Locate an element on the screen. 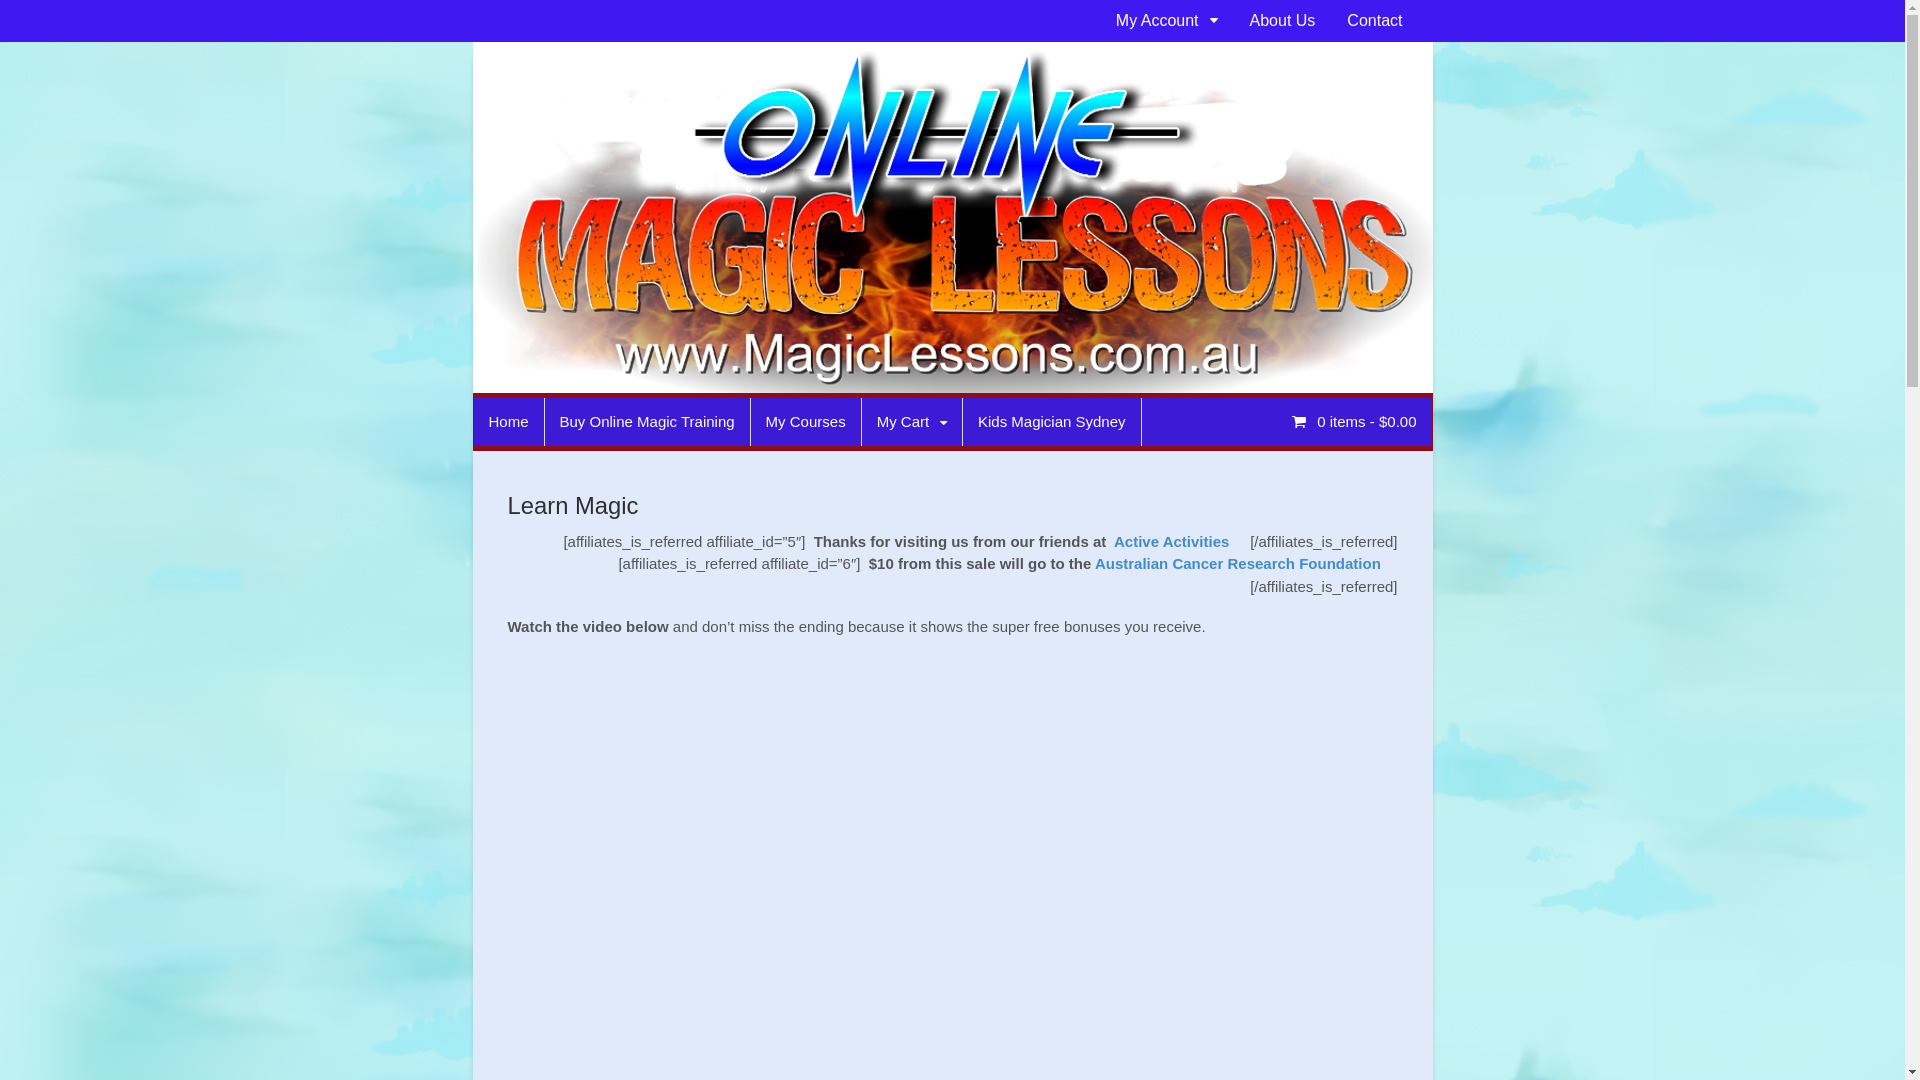  Kids Magician Sydney is located at coordinates (1052, 422).